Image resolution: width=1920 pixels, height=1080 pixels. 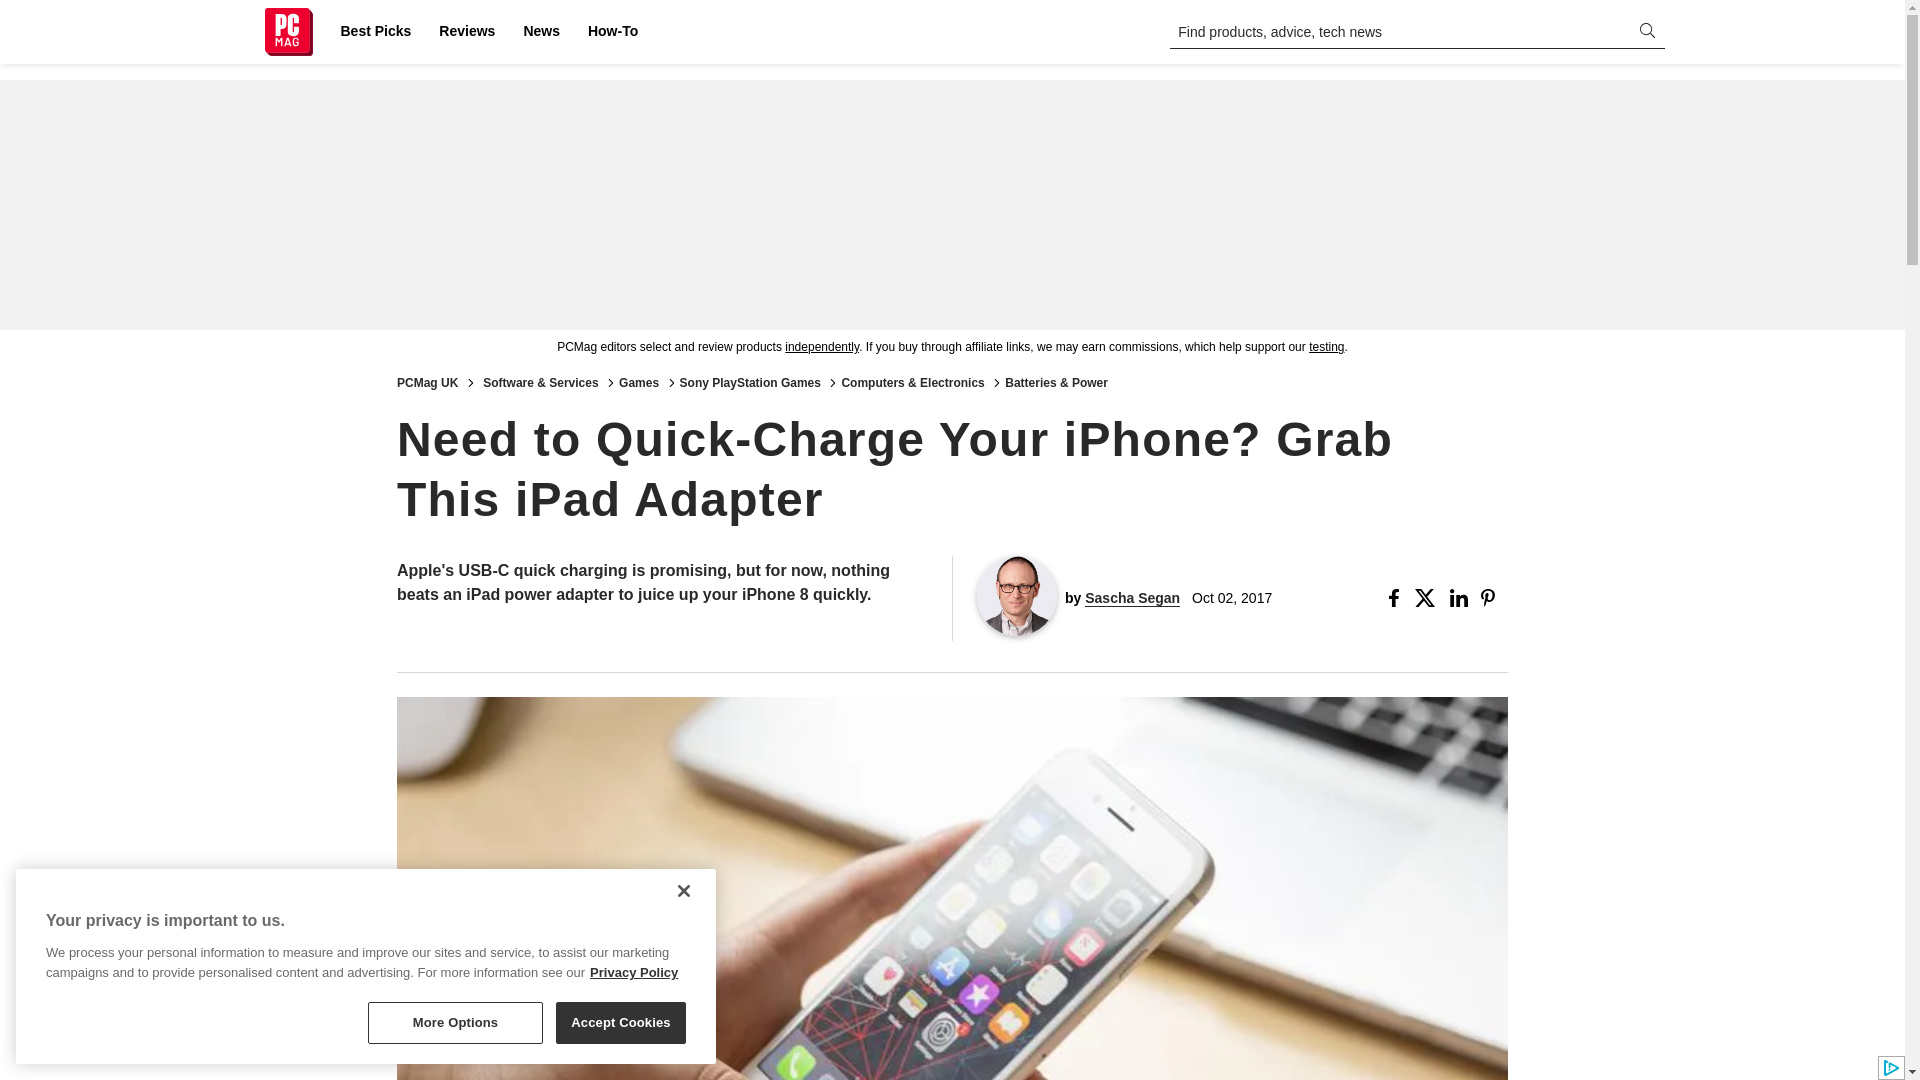 What do you see at coordinates (1428, 597) in the screenshot?
I see `Share this Story on X` at bounding box center [1428, 597].